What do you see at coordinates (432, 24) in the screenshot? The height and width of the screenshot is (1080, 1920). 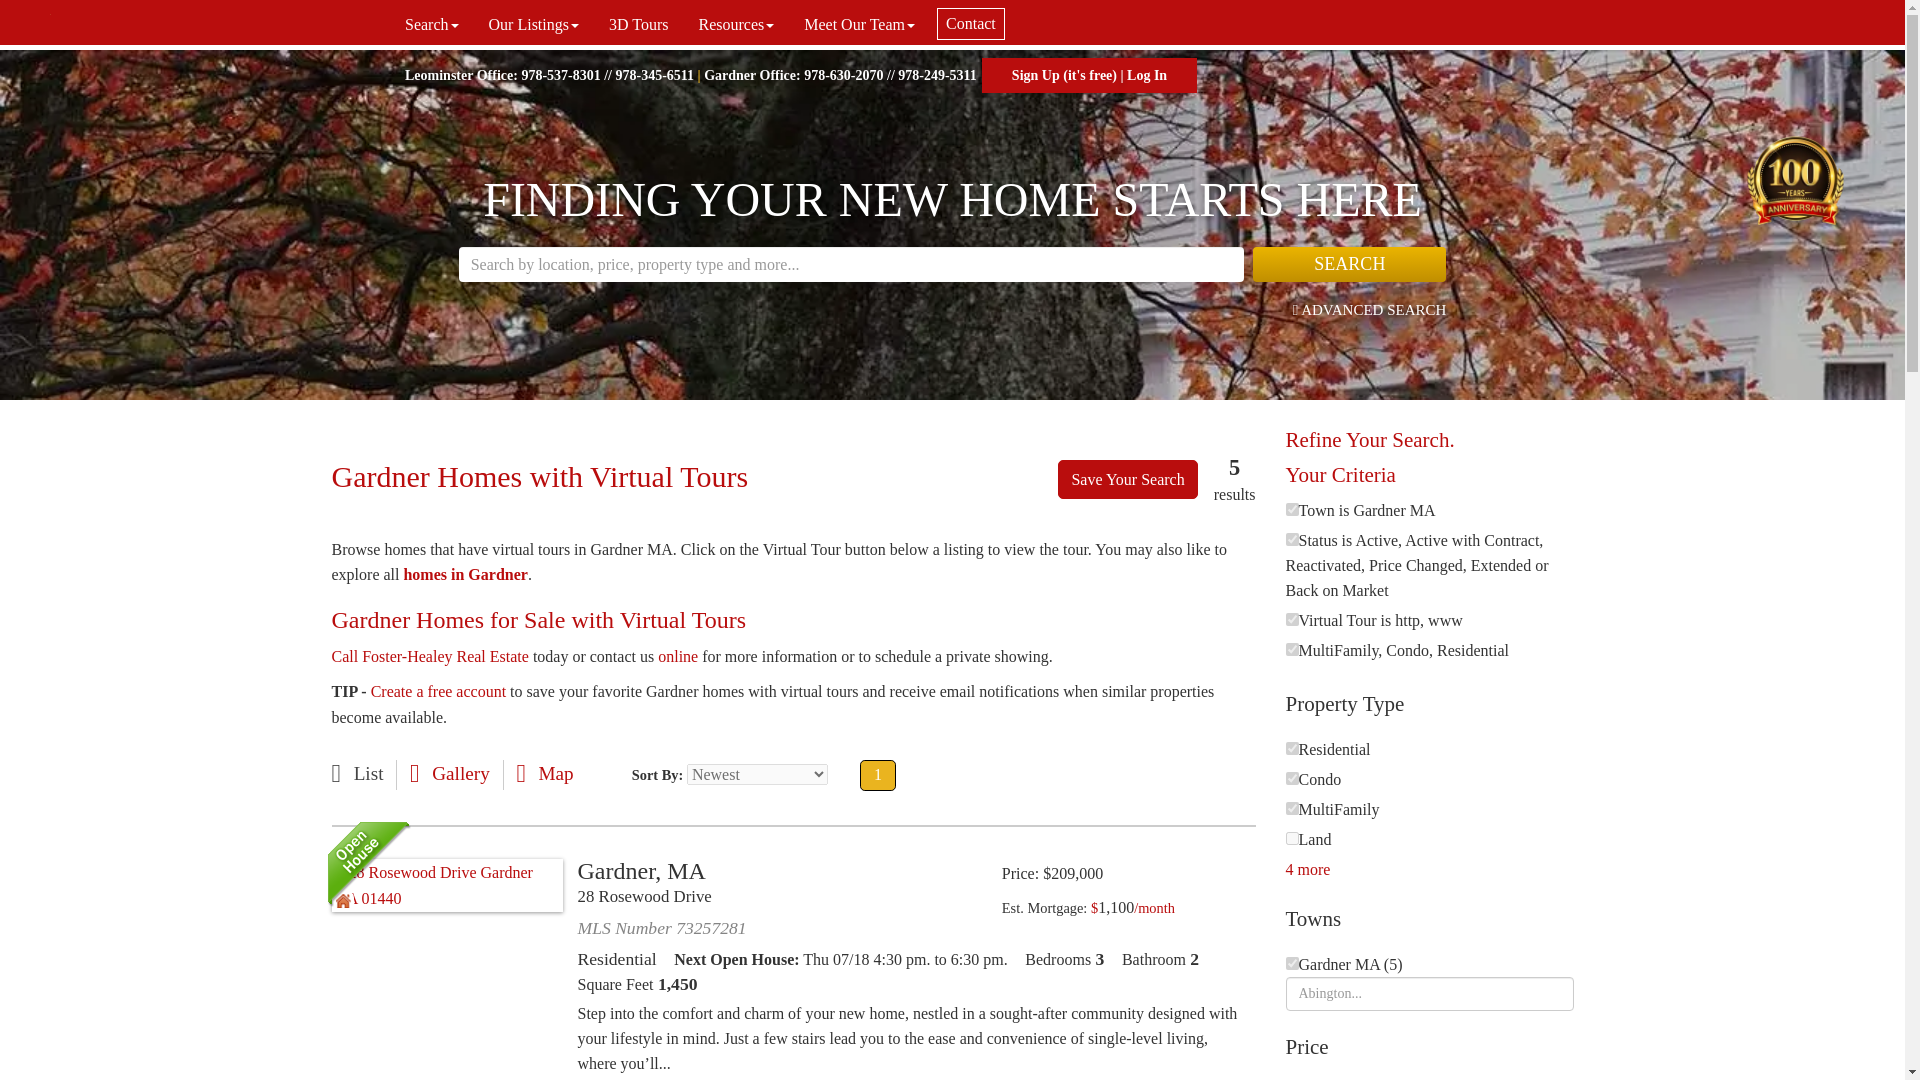 I see `Search` at bounding box center [432, 24].